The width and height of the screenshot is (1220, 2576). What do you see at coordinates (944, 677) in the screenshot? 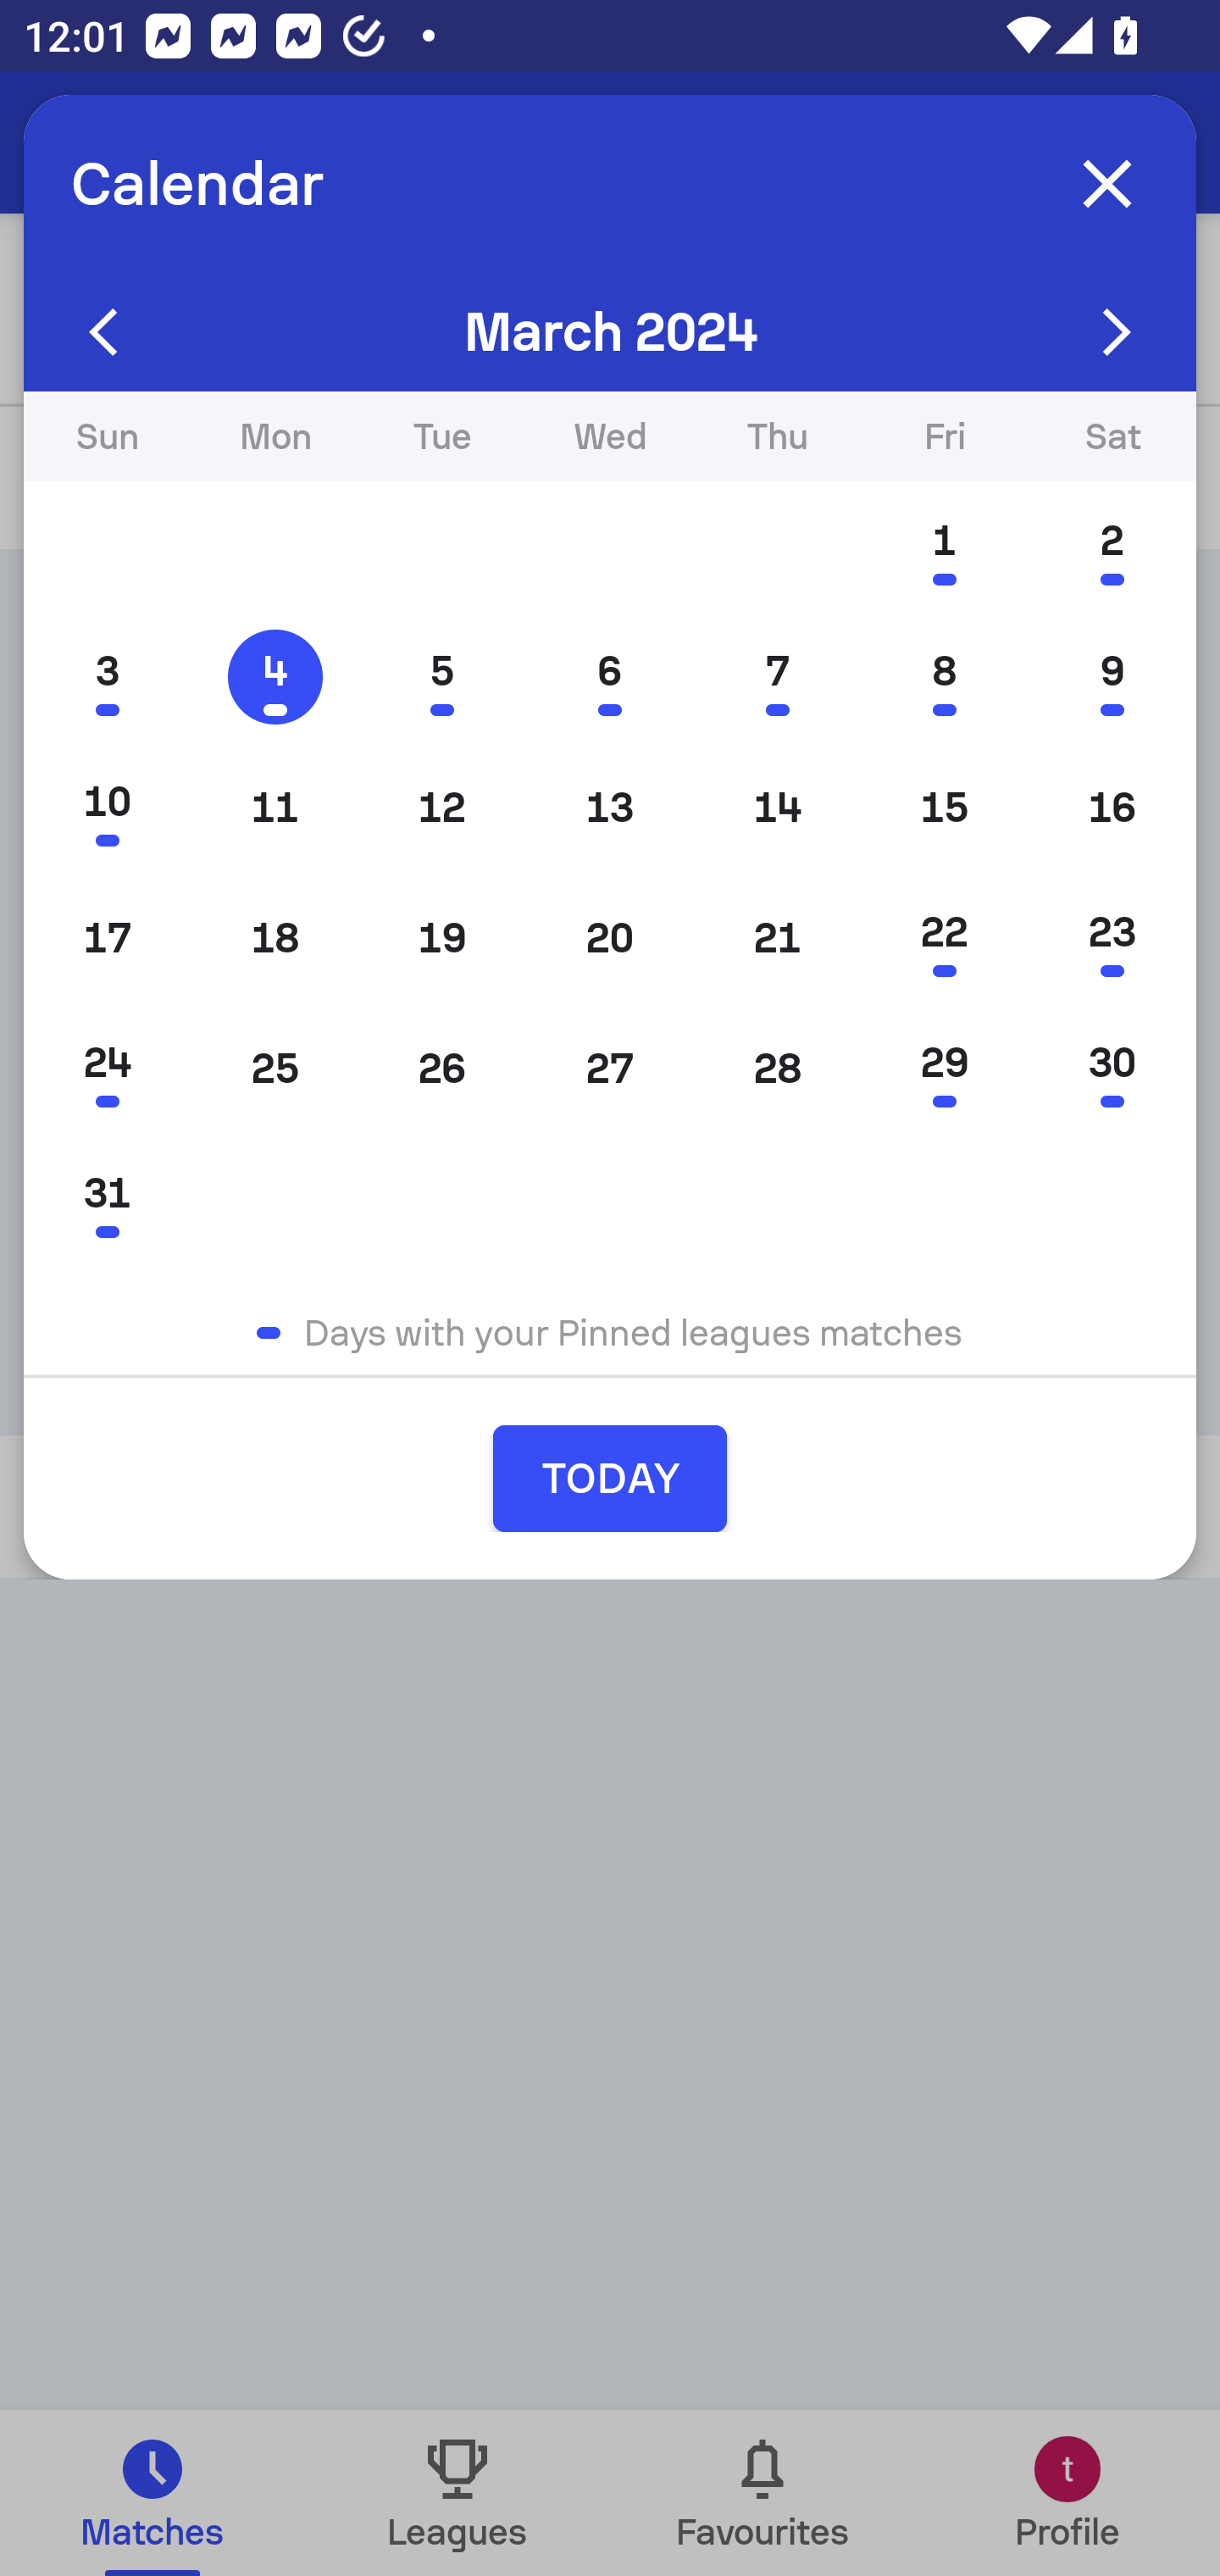
I see `8` at bounding box center [944, 677].